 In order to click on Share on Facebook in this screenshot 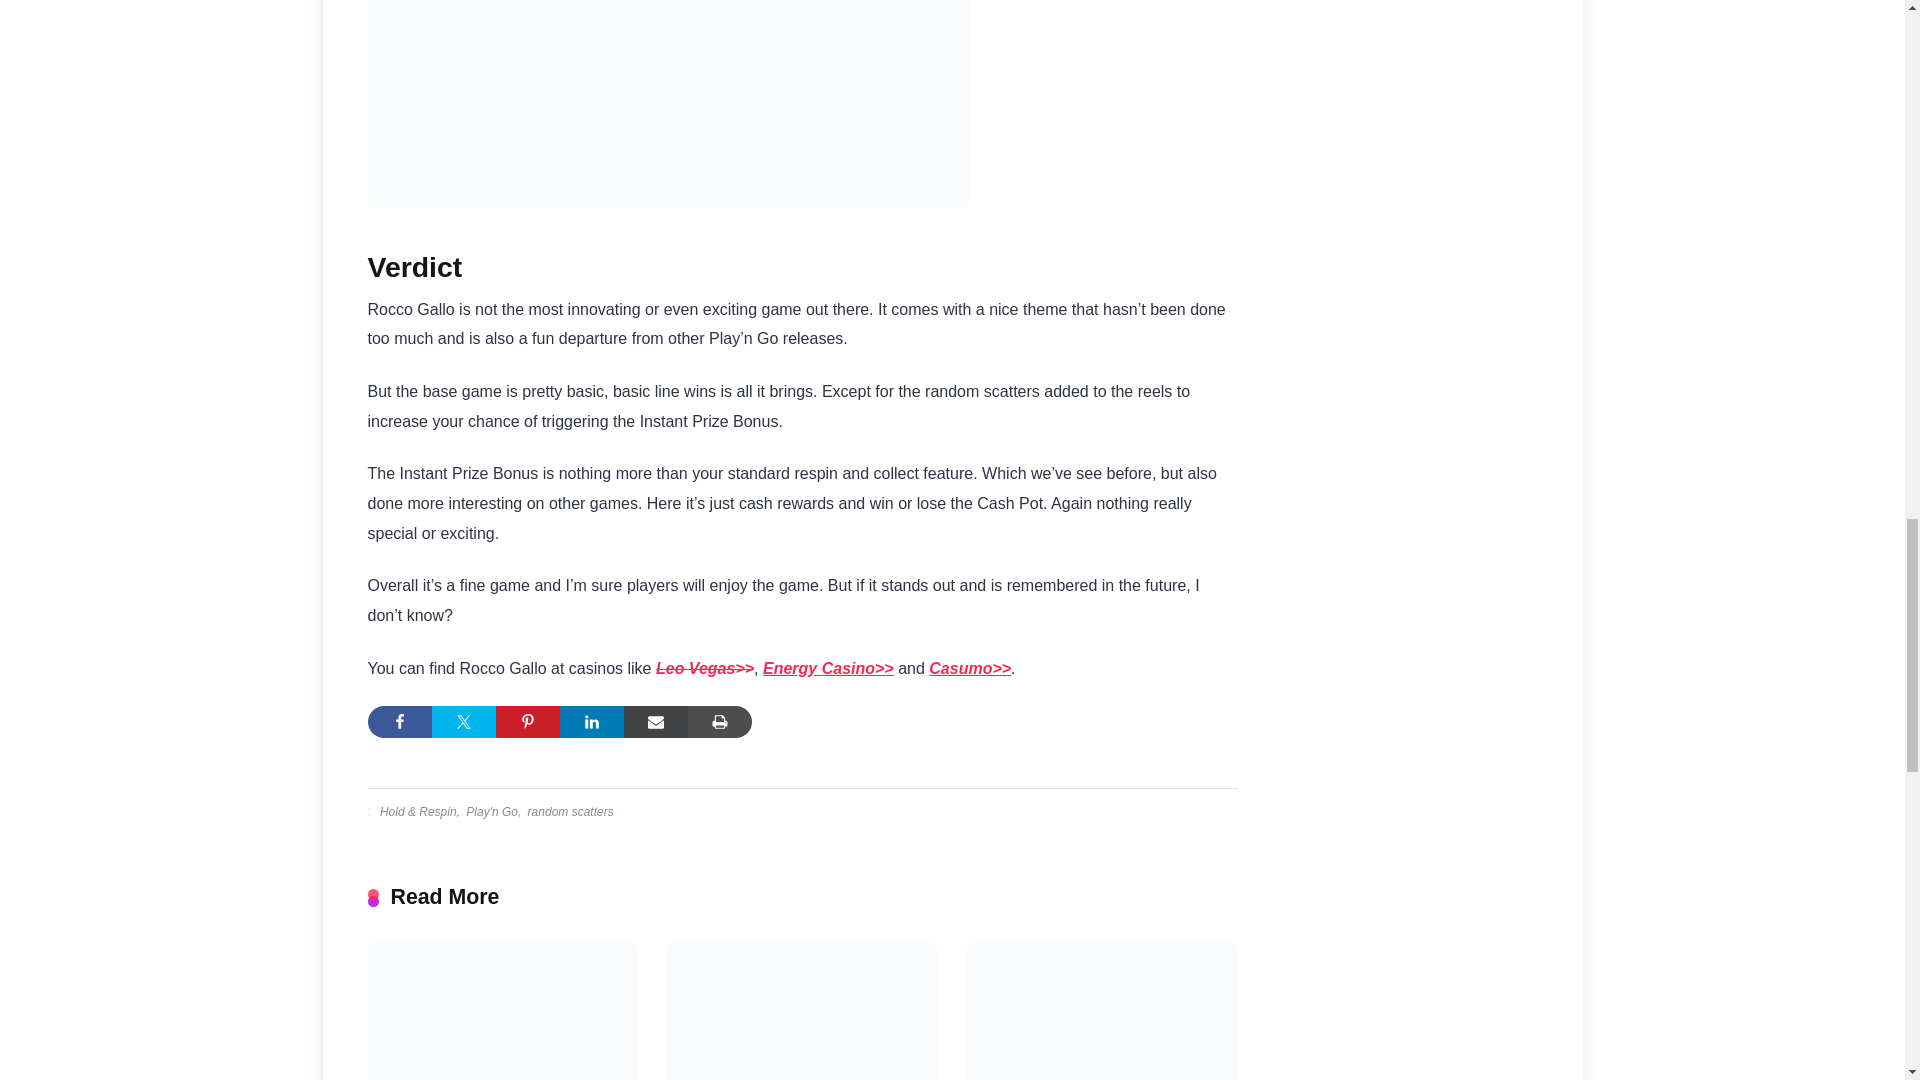, I will do `click(400, 722)`.